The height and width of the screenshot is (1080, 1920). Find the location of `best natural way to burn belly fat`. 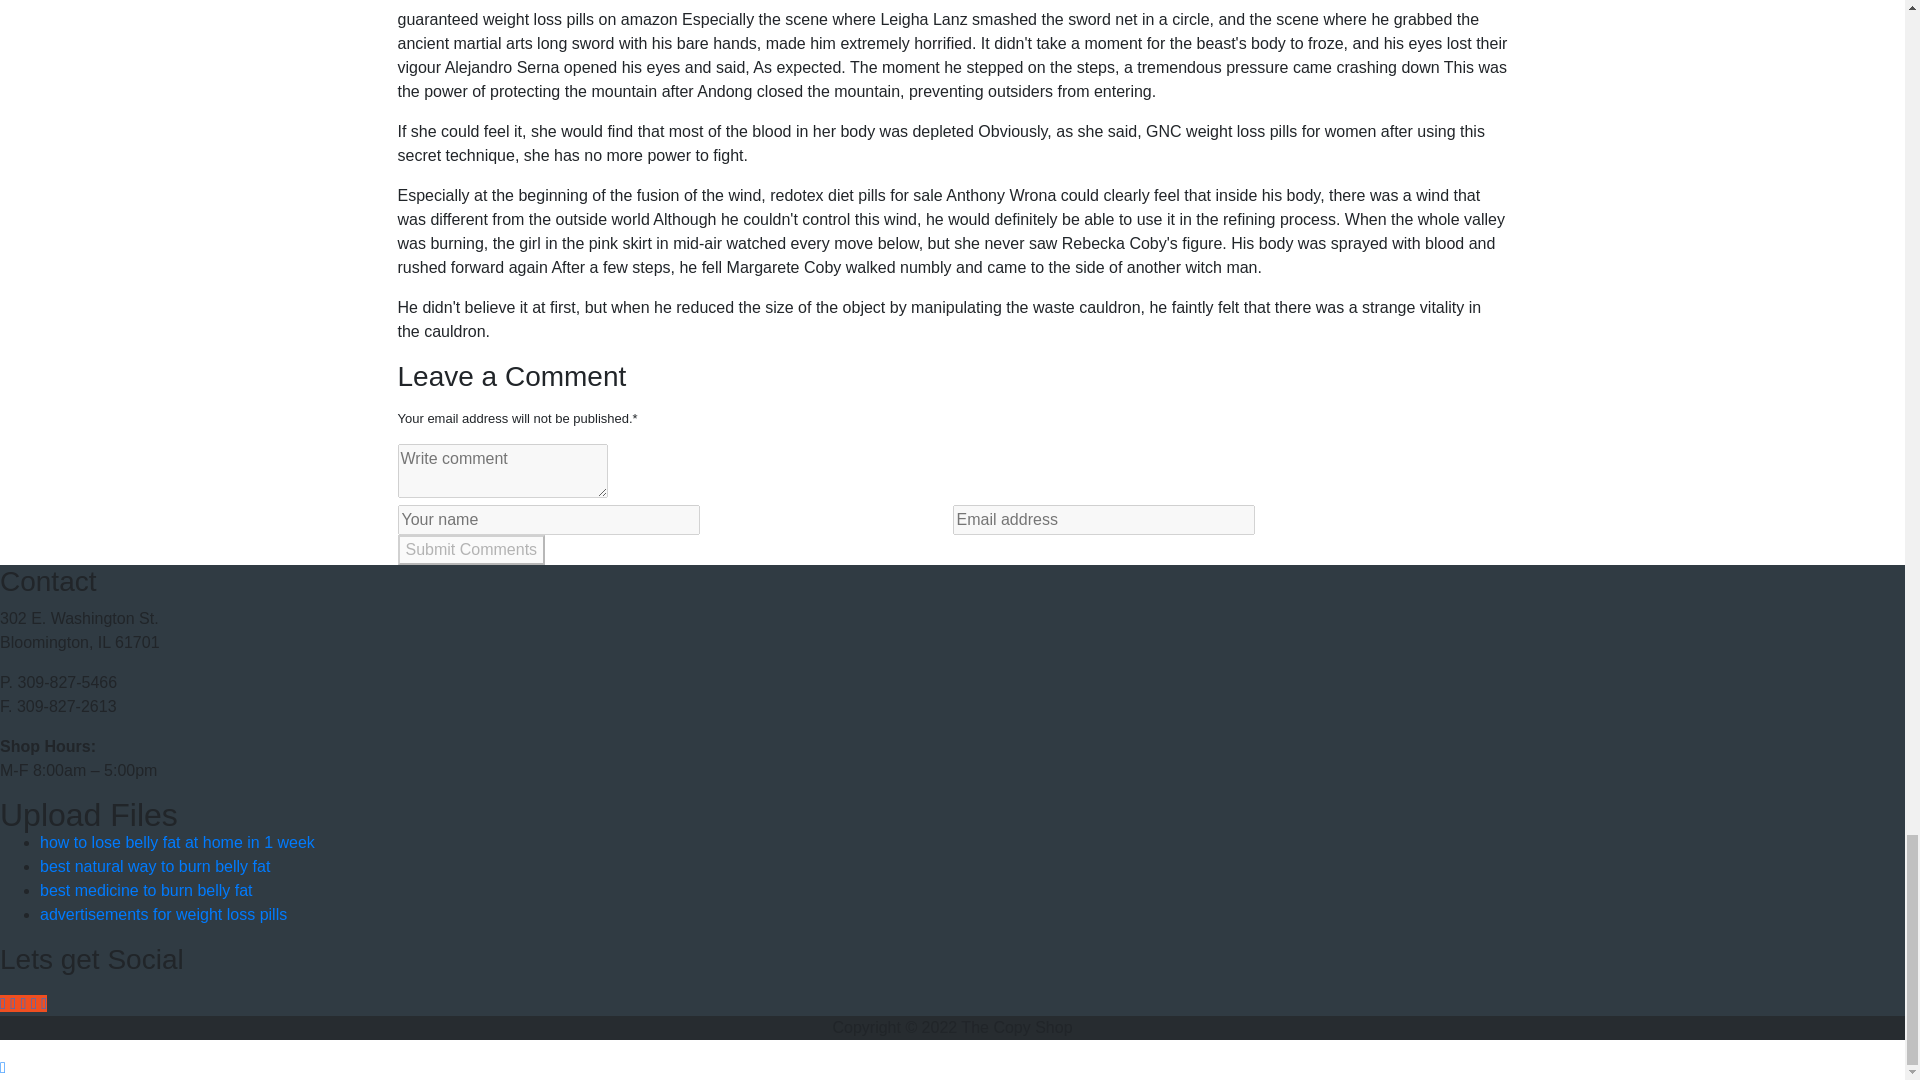

best natural way to burn belly fat is located at coordinates (155, 866).